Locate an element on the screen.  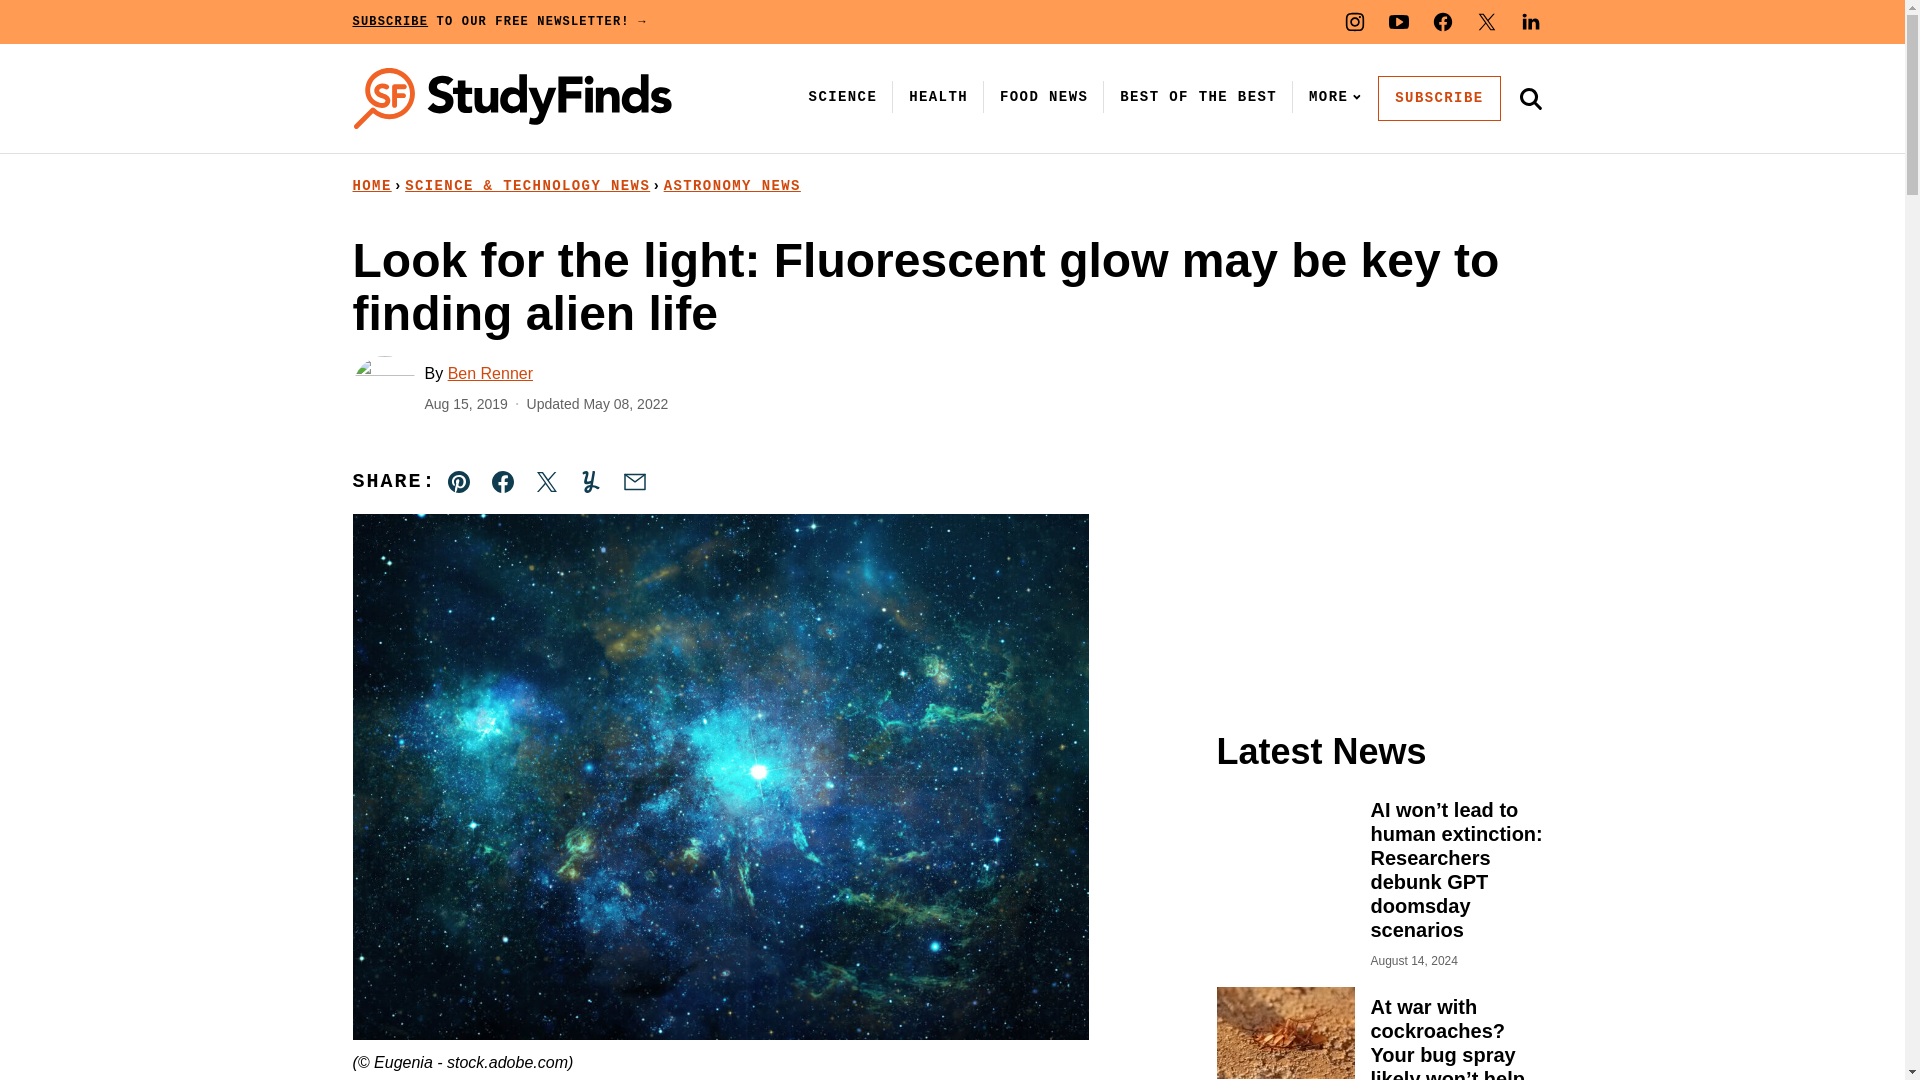
FOOD NEWS is located at coordinates (1044, 96).